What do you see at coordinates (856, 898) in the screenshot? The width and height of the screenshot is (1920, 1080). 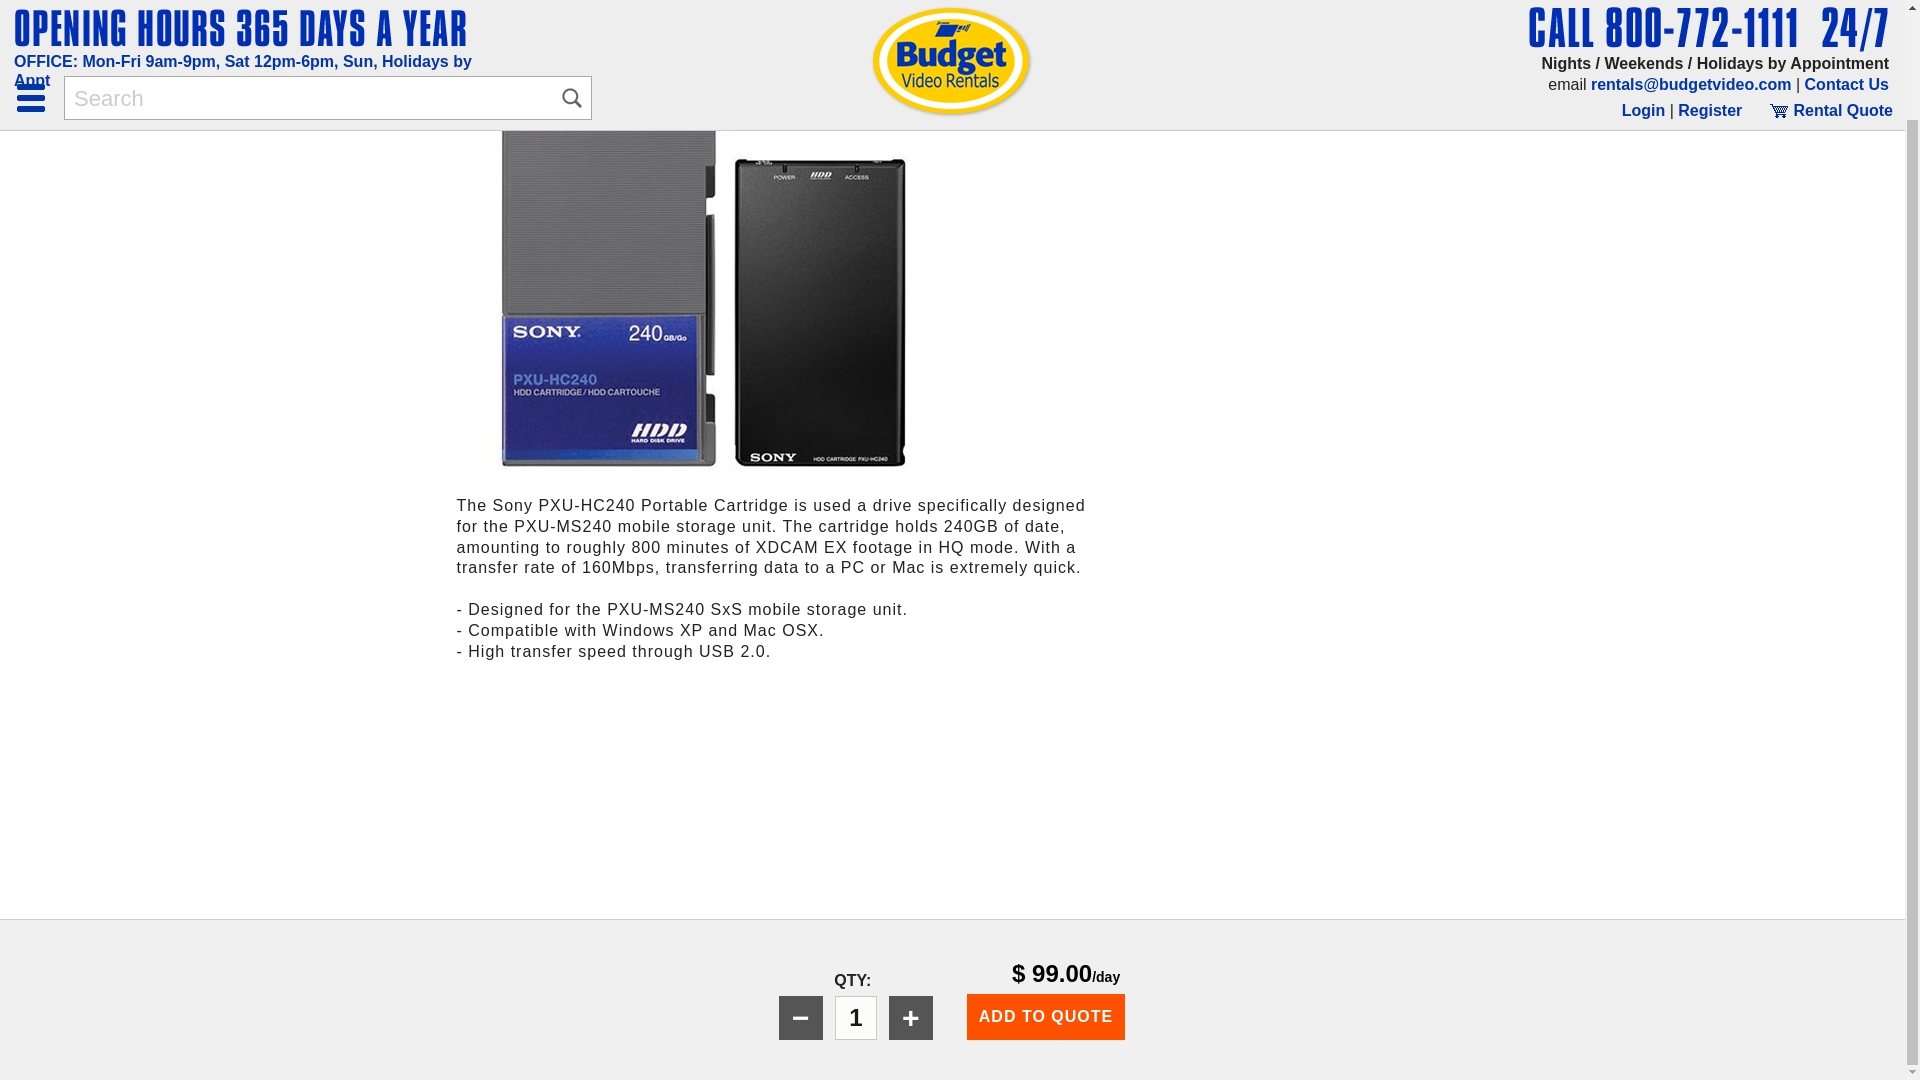 I see `1` at bounding box center [856, 898].